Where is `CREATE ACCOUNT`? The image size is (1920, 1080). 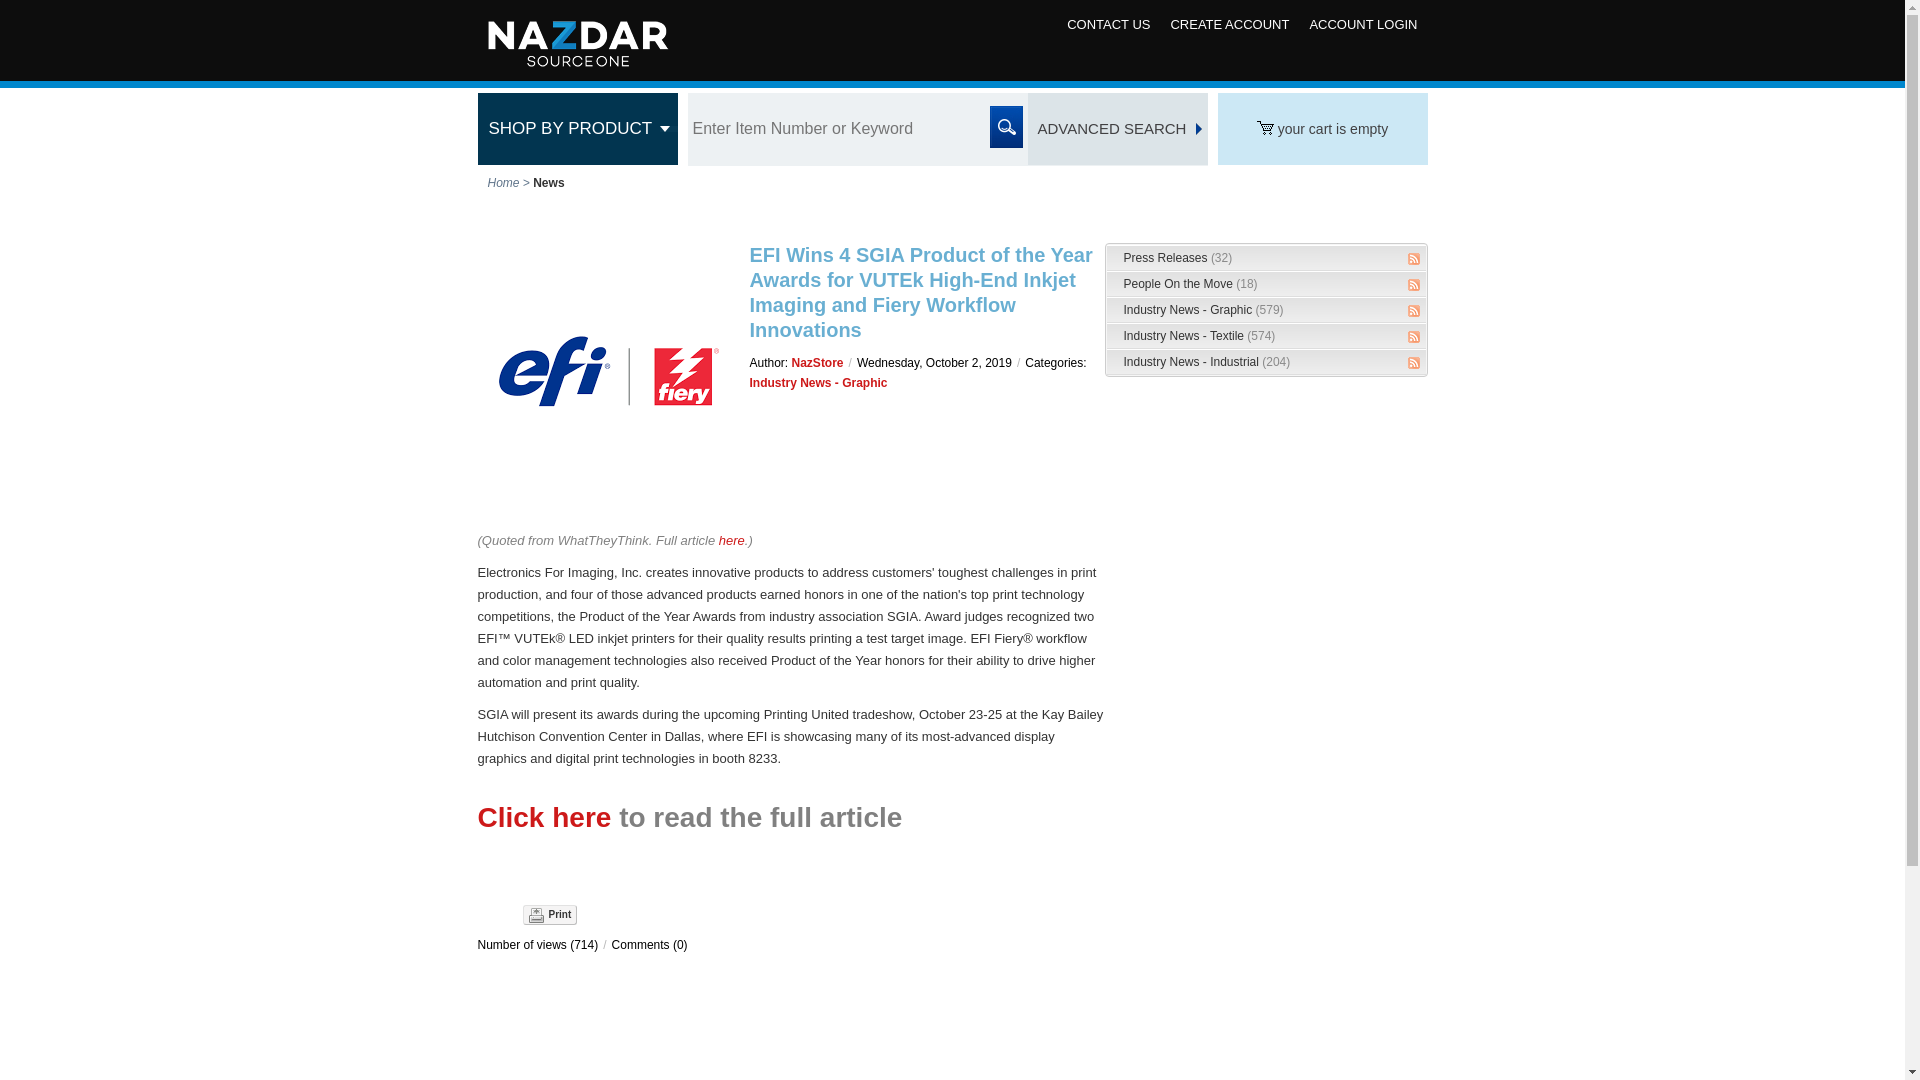 CREATE ACCOUNT is located at coordinates (1229, 24).